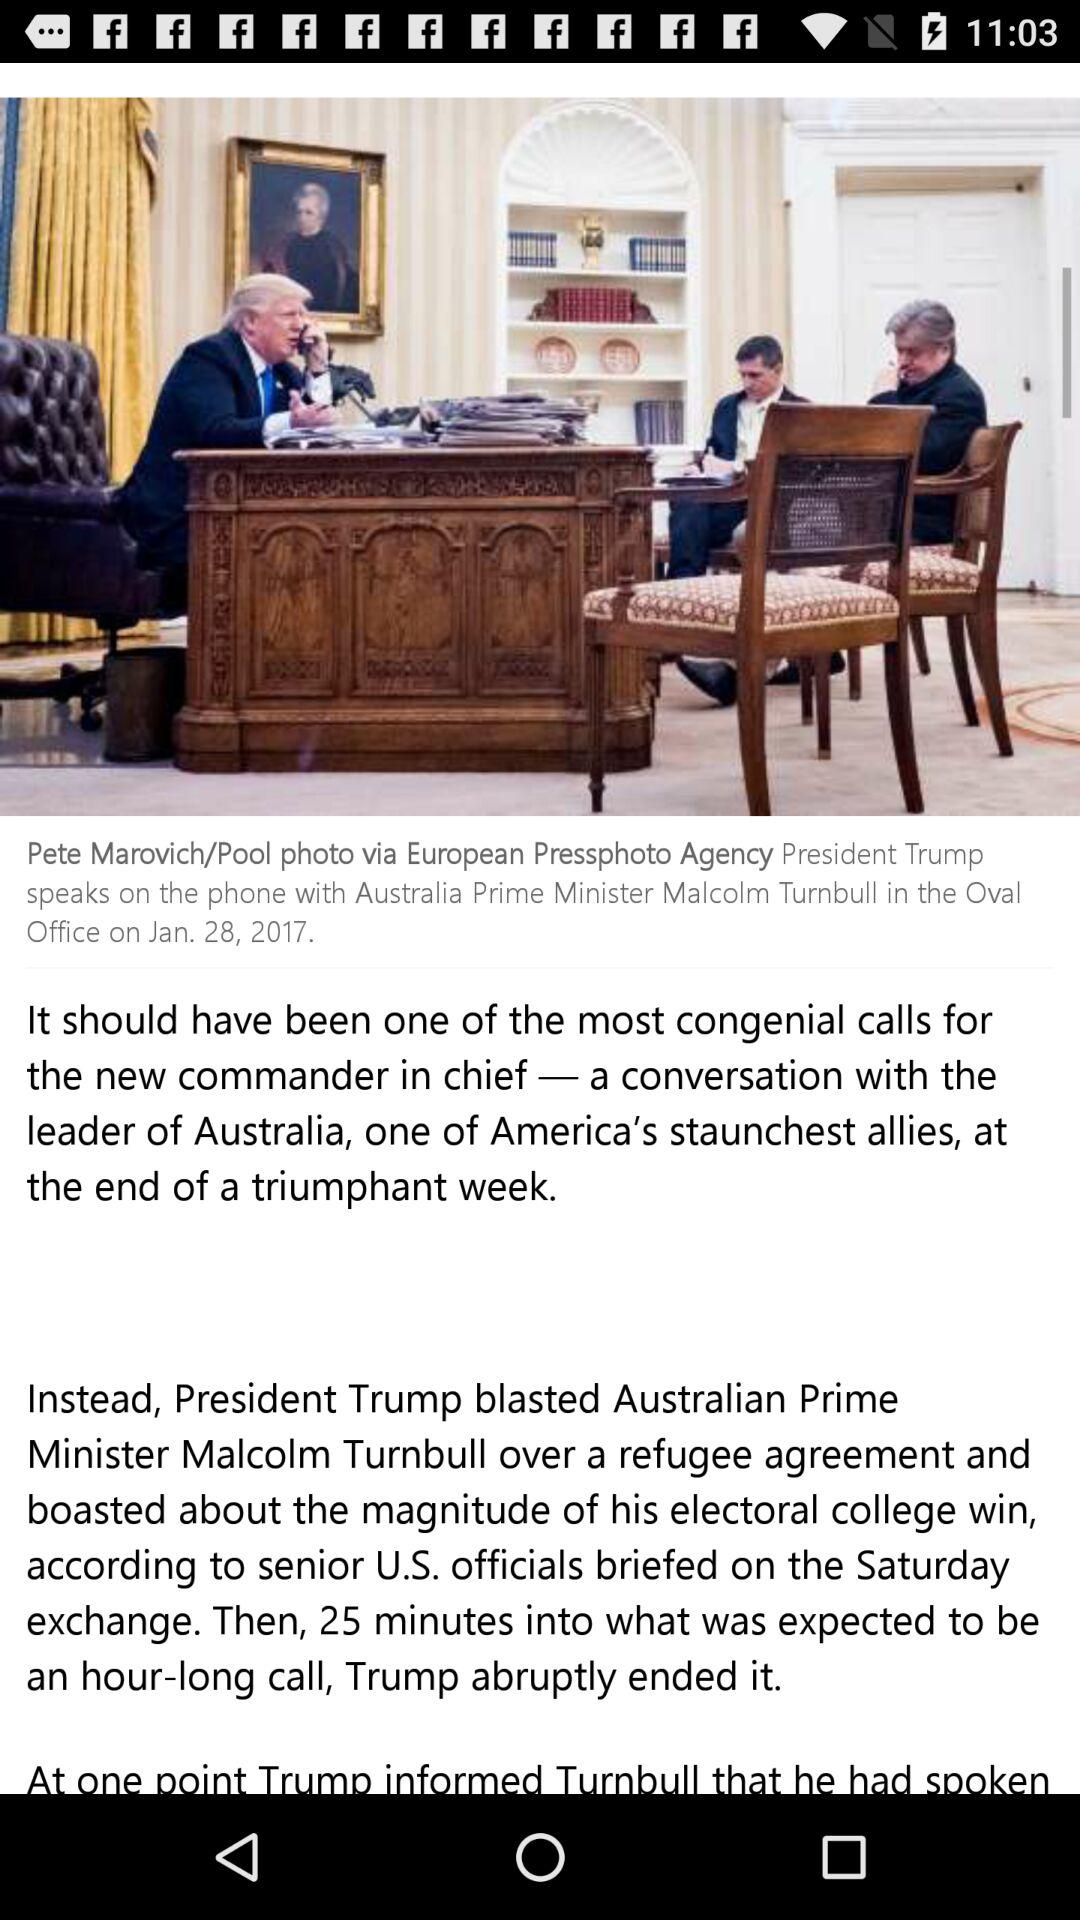  What do you see at coordinates (540, 1782) in the screenshot?
I see `scroll to at one point` at bounding box center [540, 1782].